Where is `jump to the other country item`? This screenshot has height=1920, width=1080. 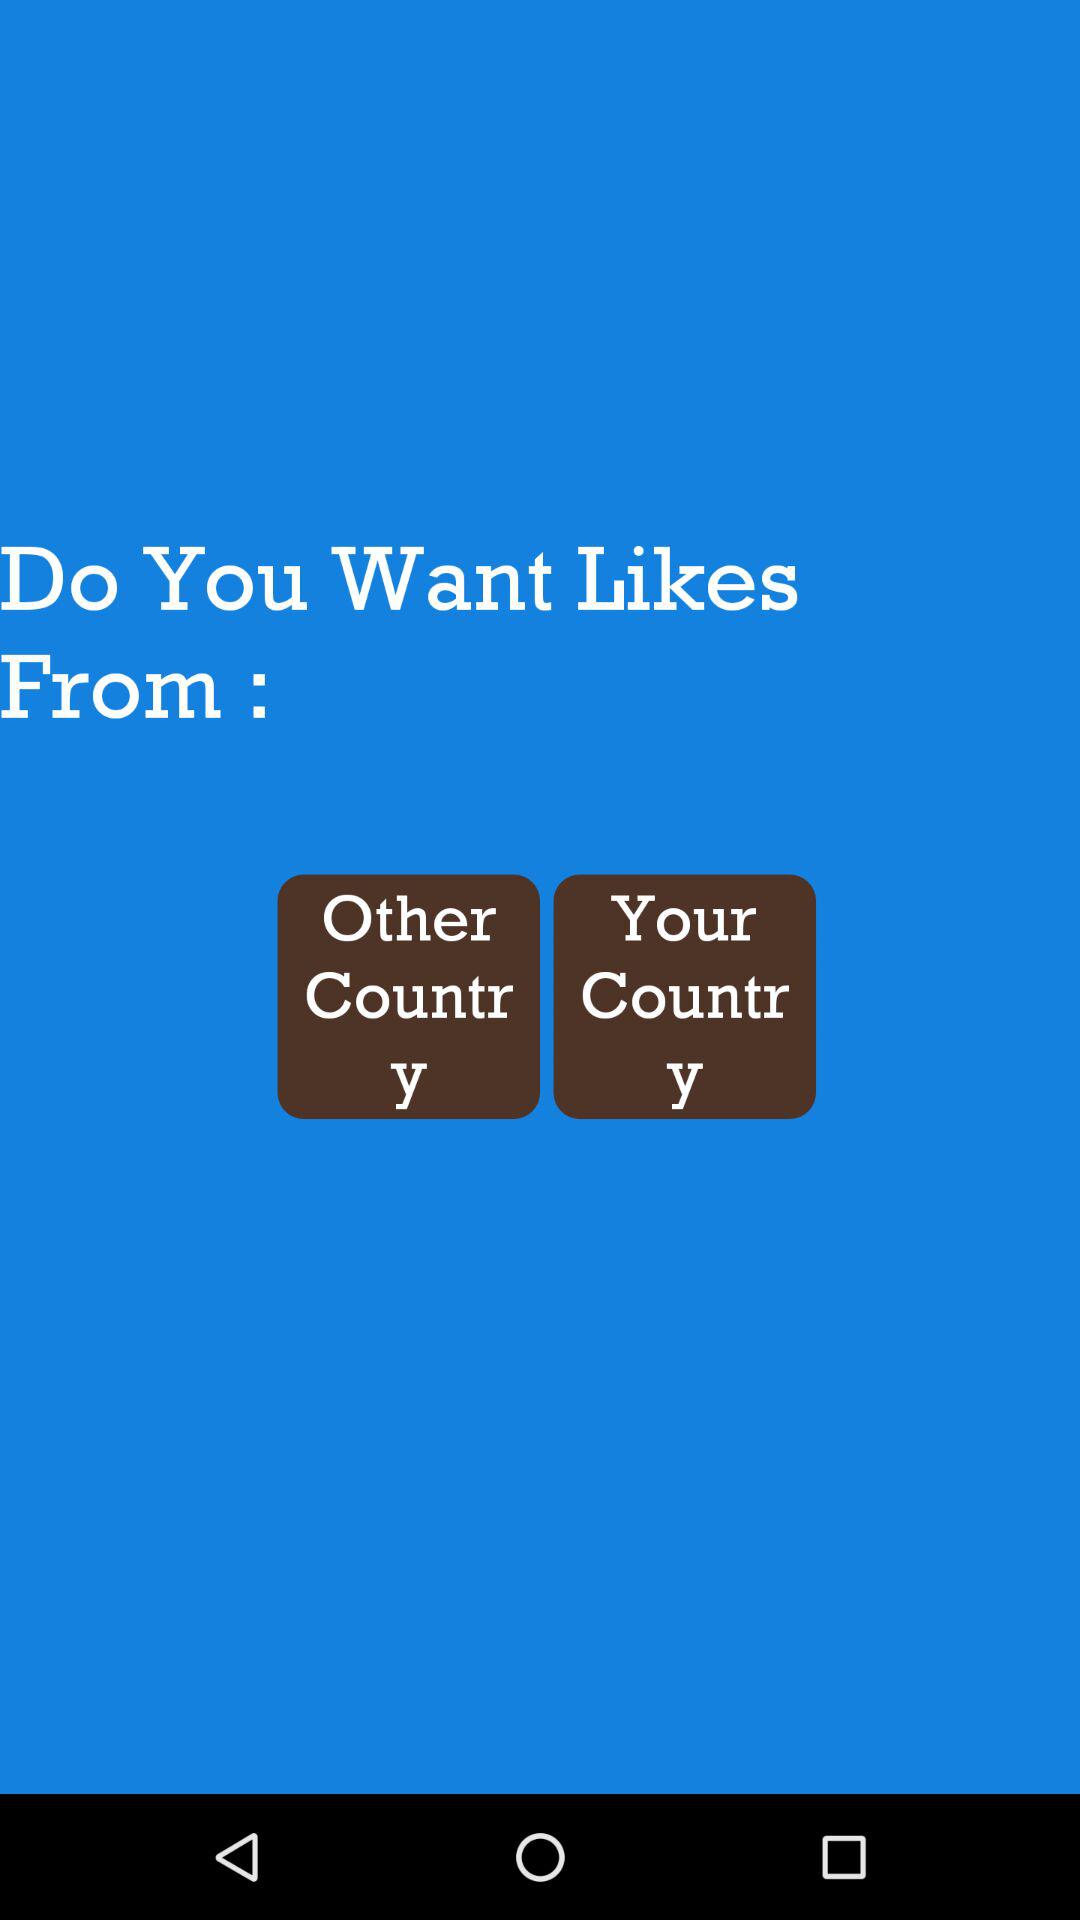 jump to the other country item is located at coordinates (408, 996).